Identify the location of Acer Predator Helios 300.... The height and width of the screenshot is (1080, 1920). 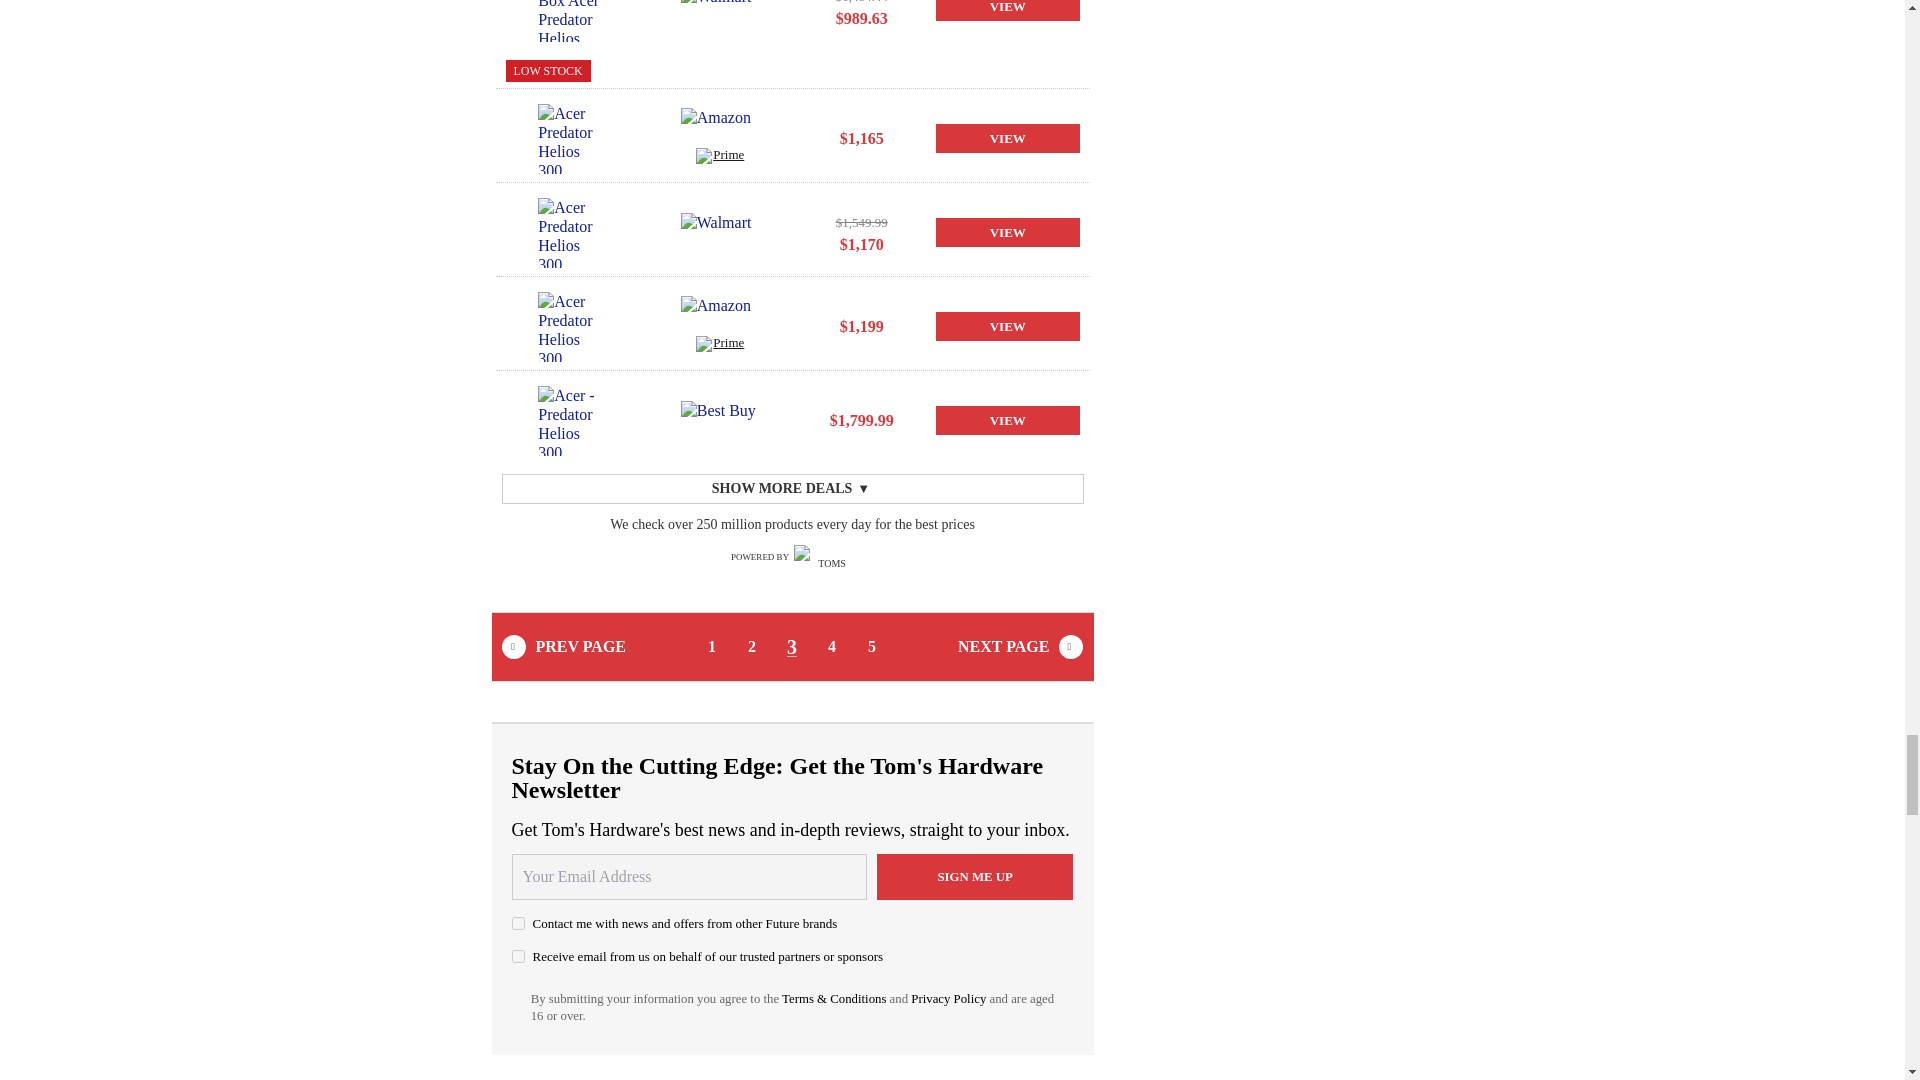
(576, 138).